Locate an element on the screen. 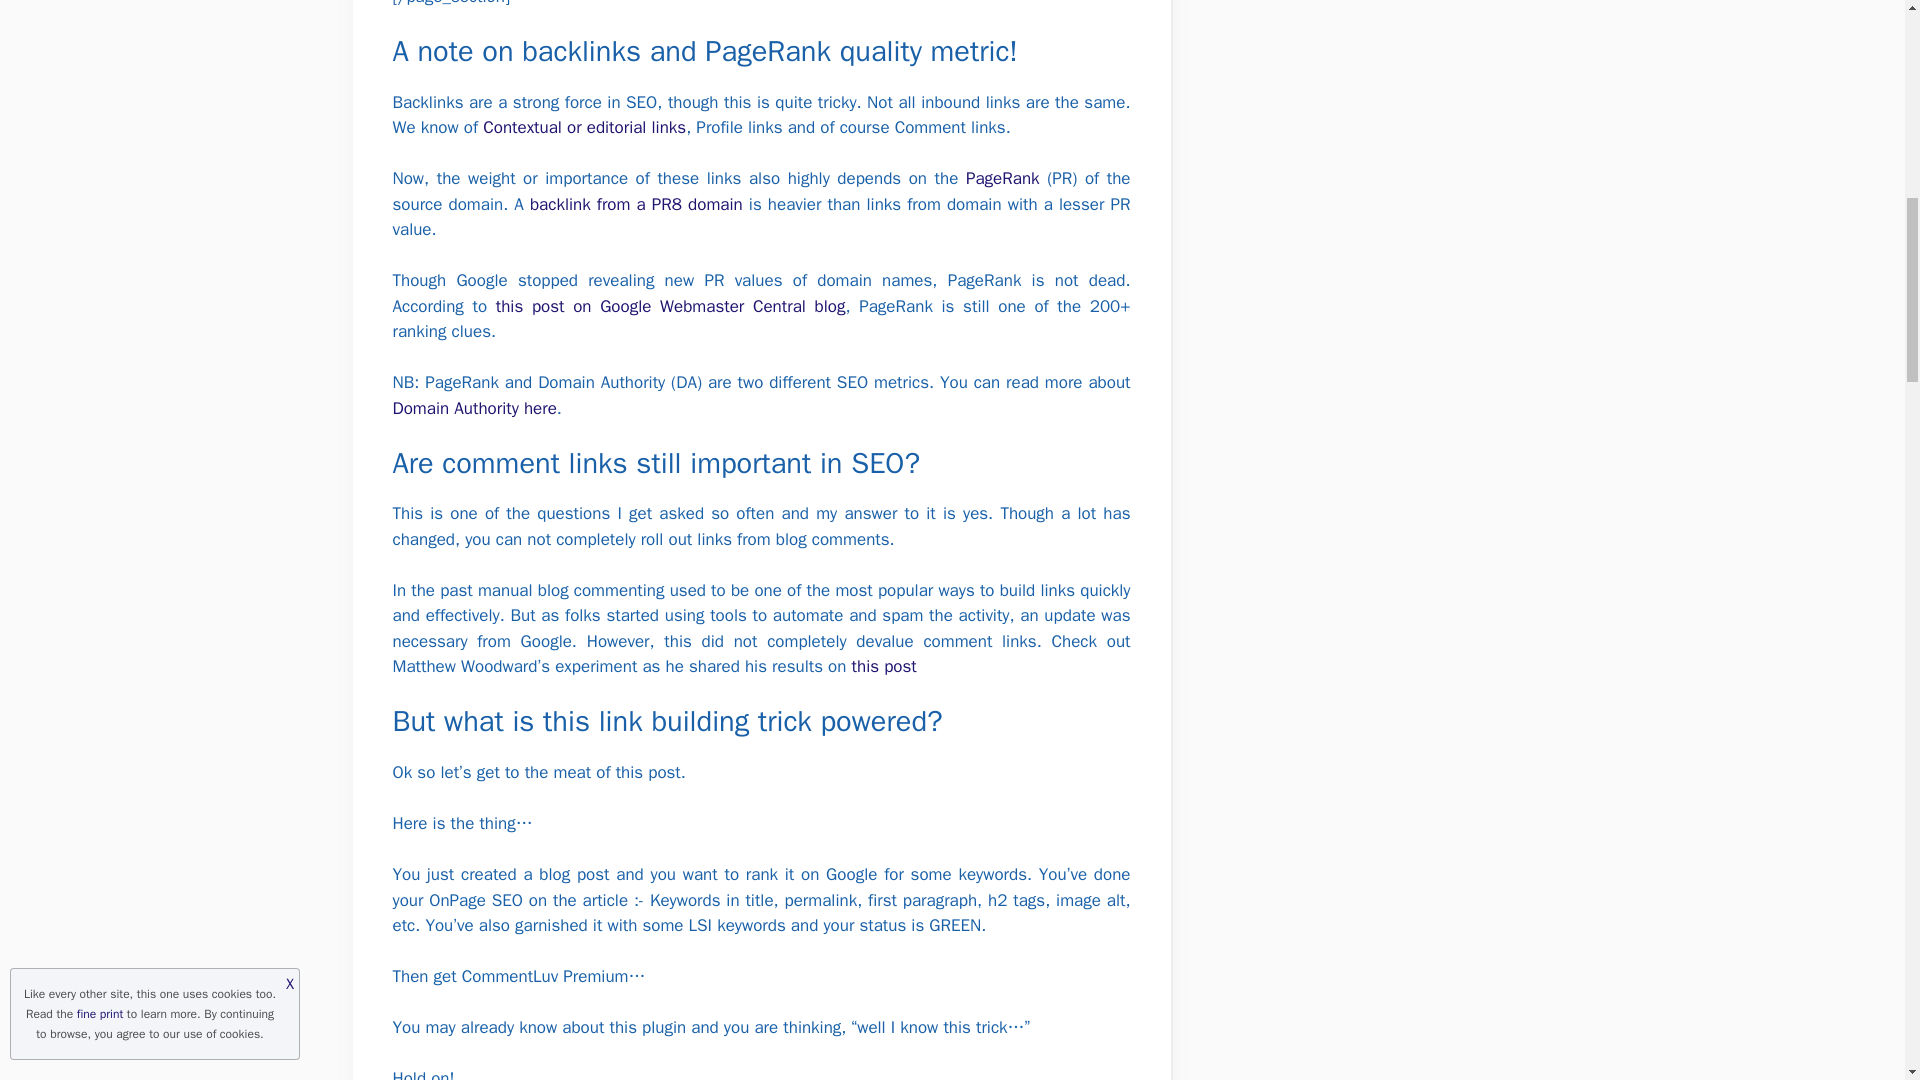  backlink from a PR8 domain is located at coordinates (636, 204).